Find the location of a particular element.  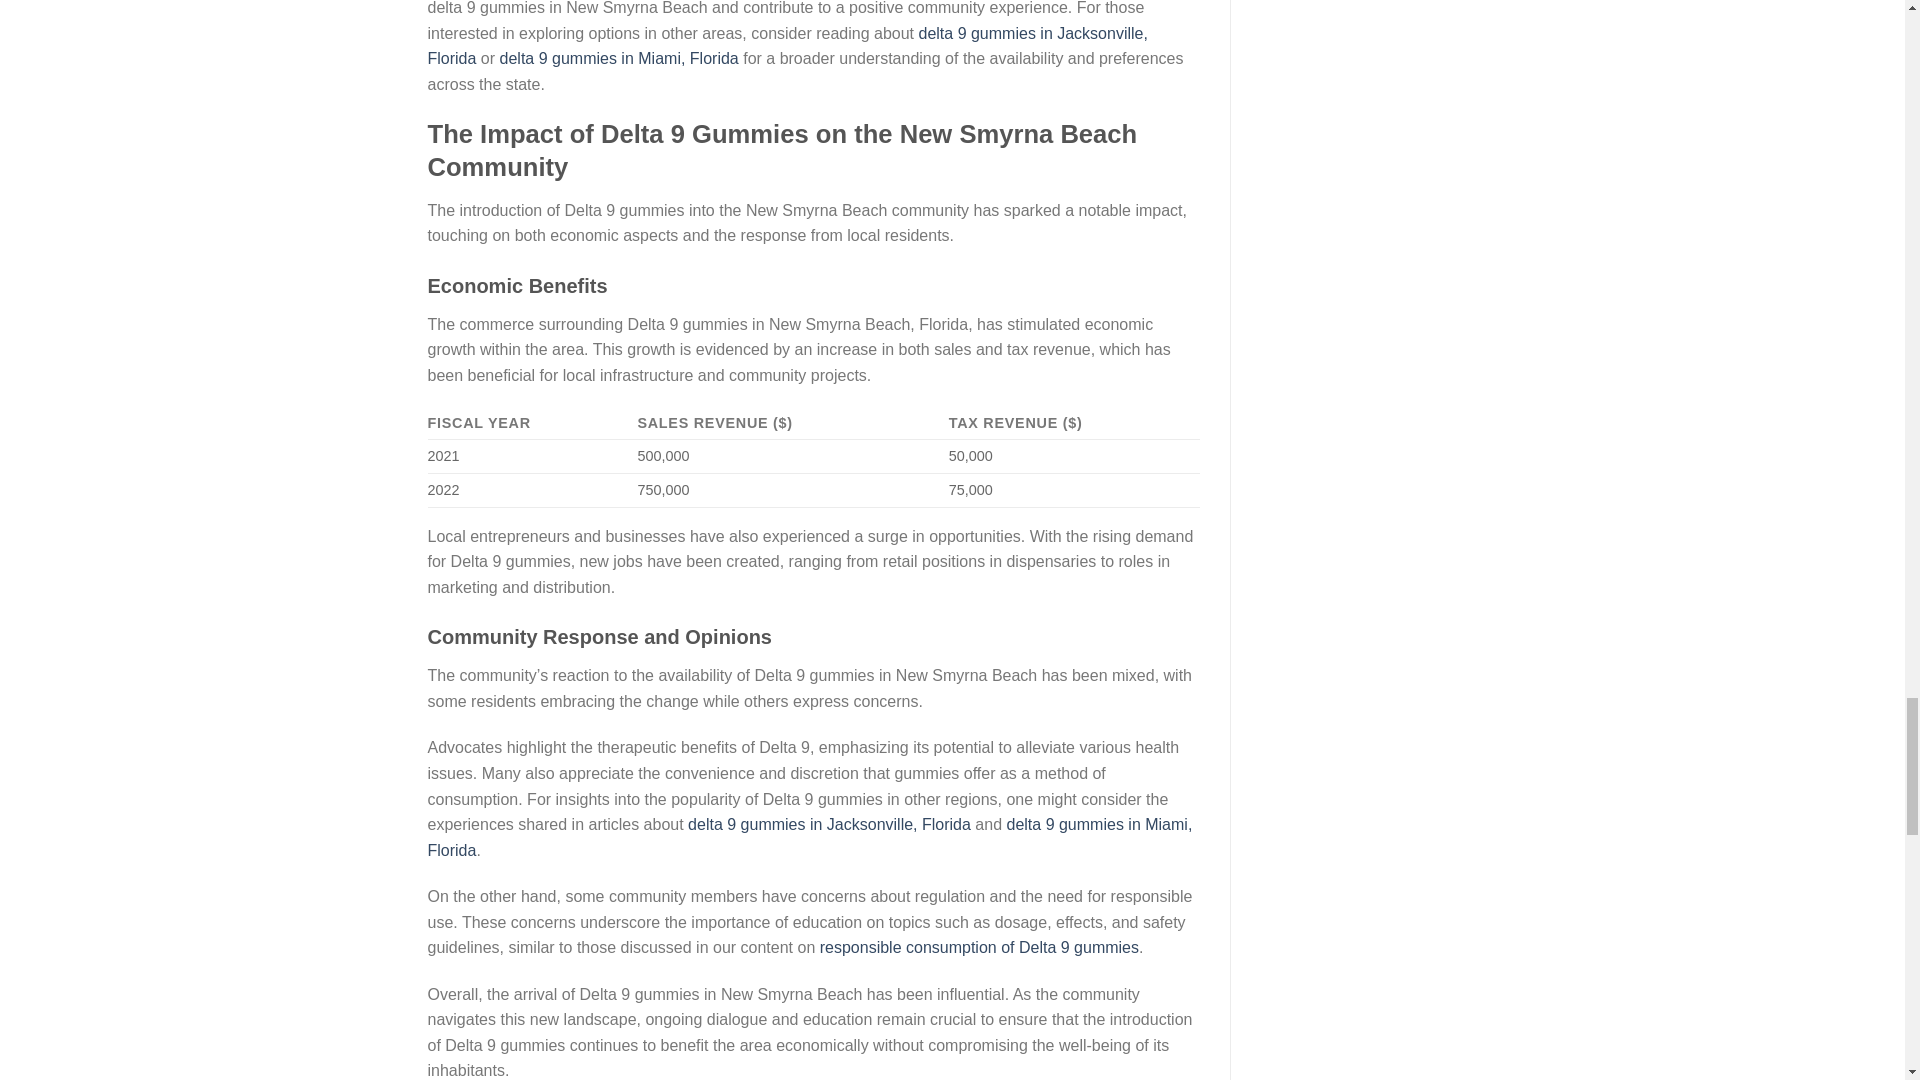

delta 9 gummies in Miami, Florida is located at coordinates (619, 58).